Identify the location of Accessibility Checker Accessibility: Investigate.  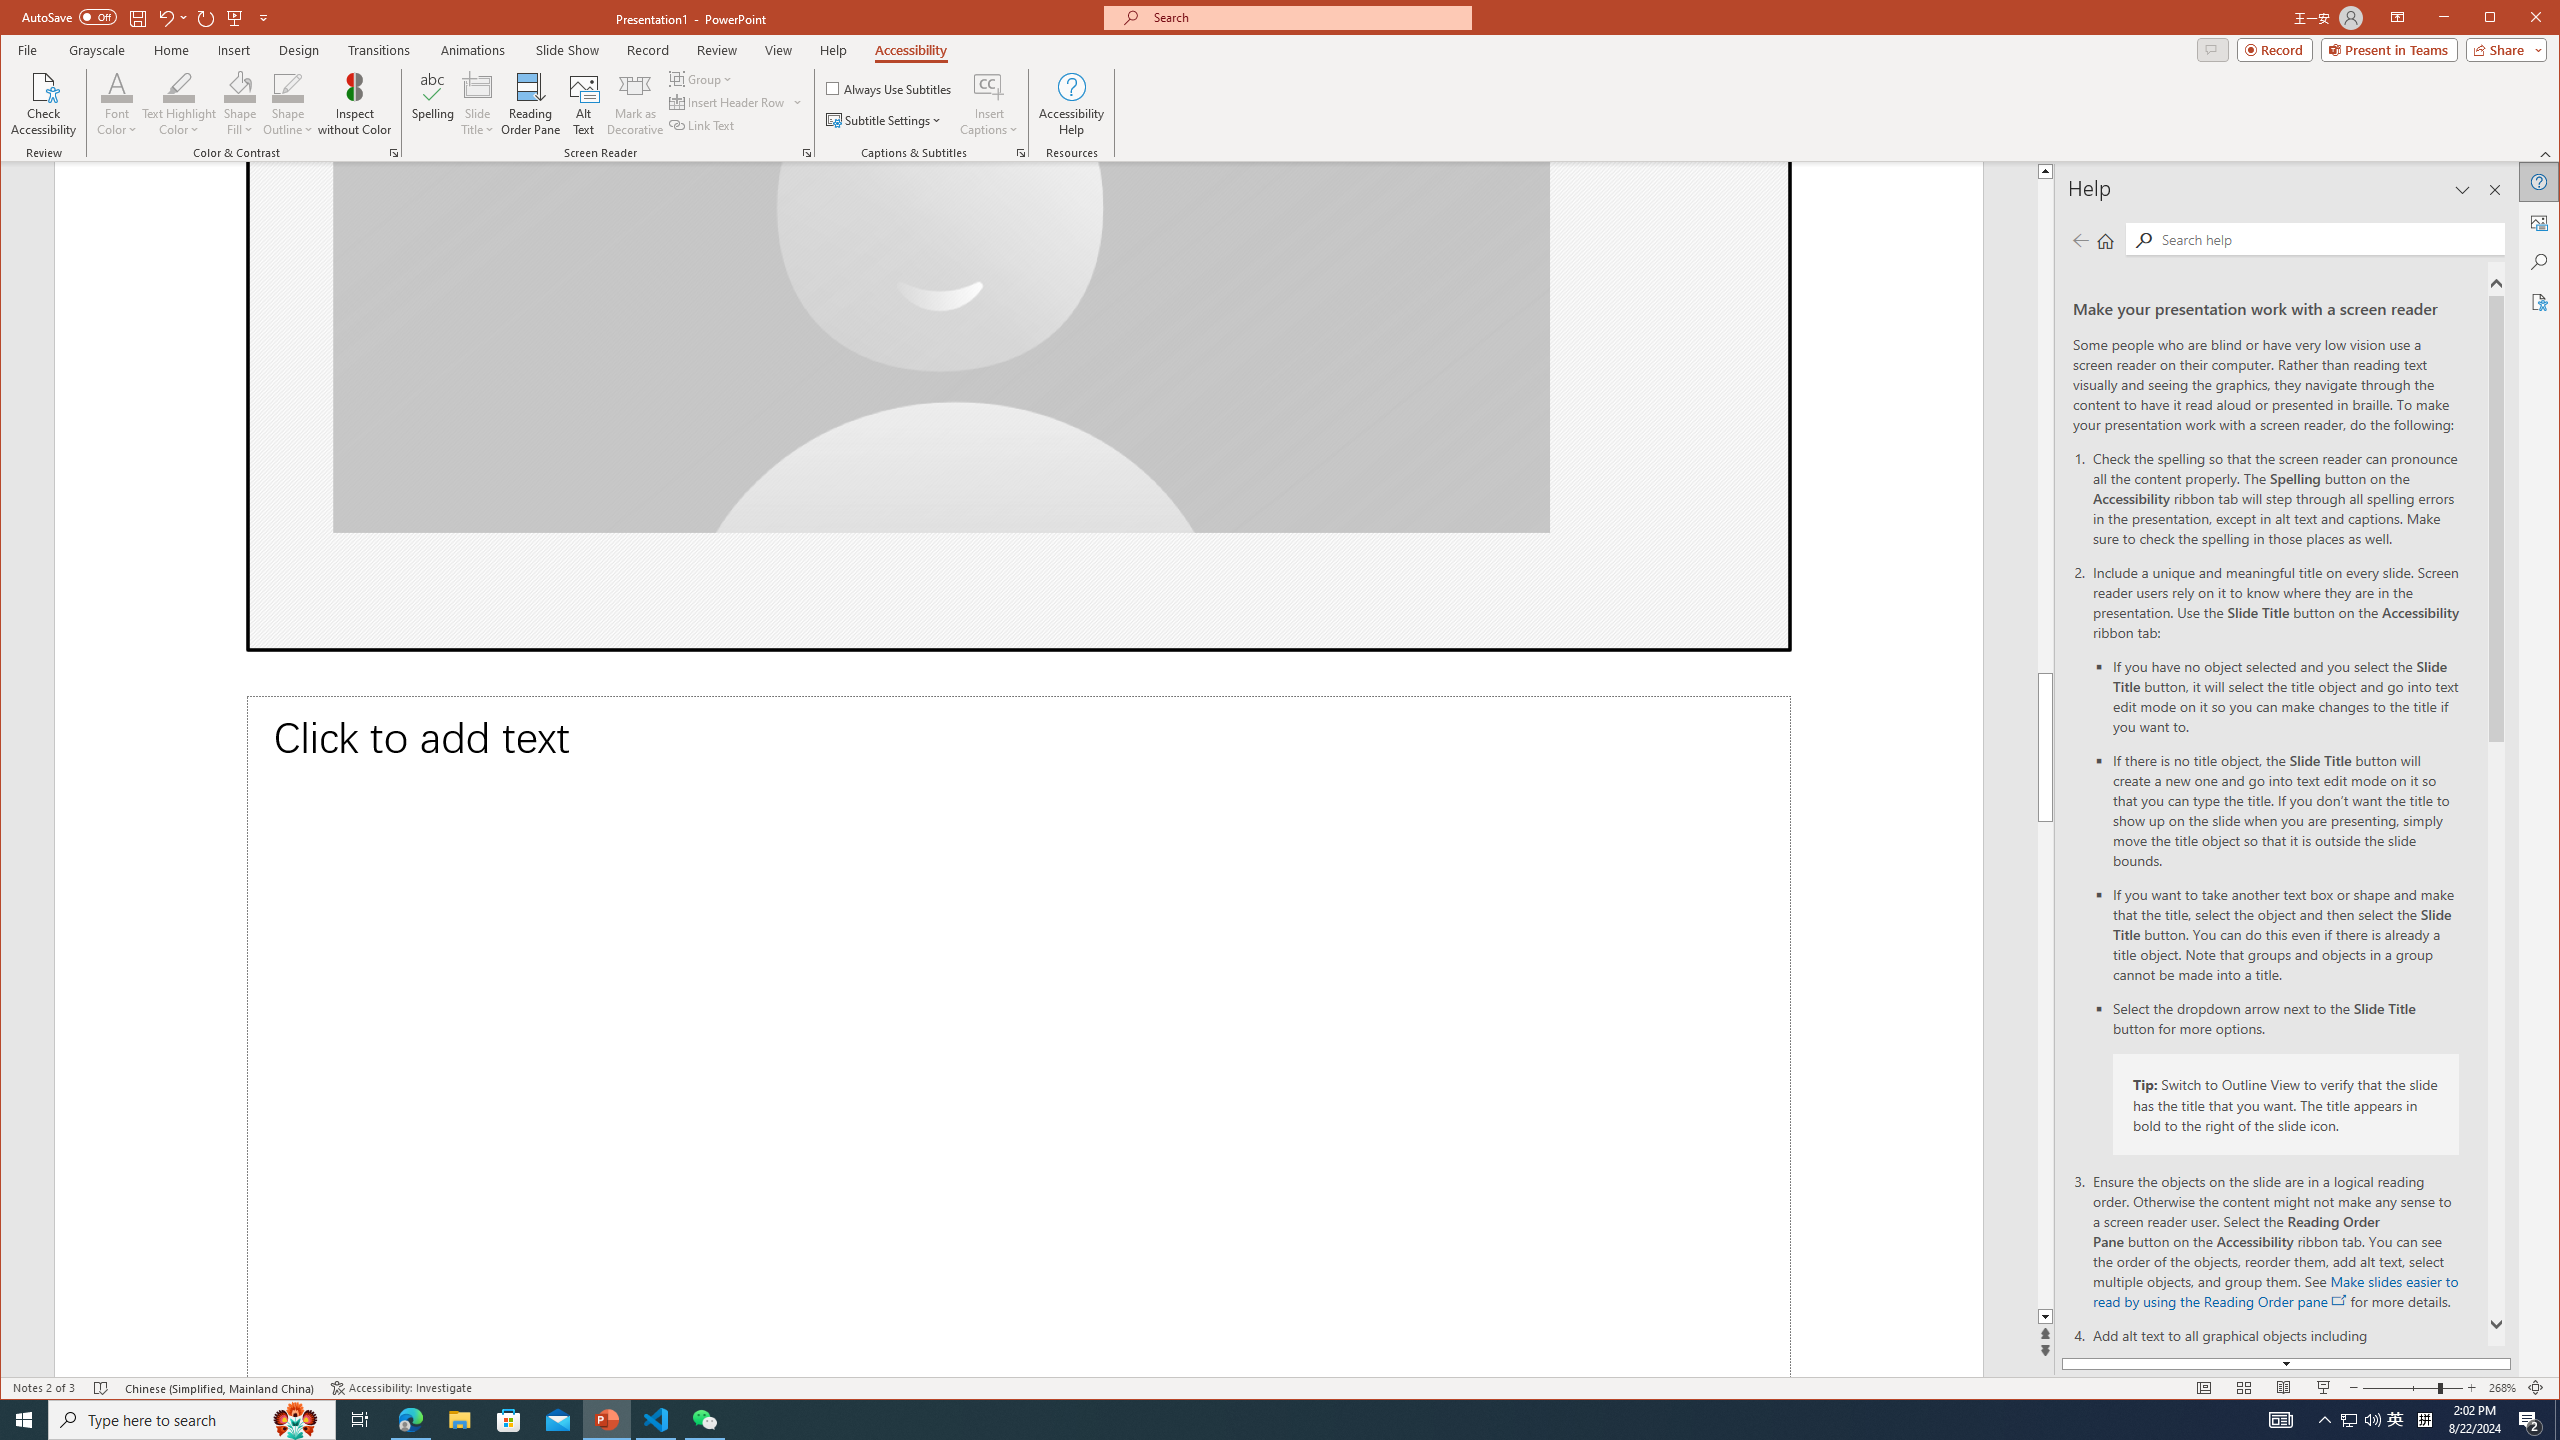
(402, 1388).